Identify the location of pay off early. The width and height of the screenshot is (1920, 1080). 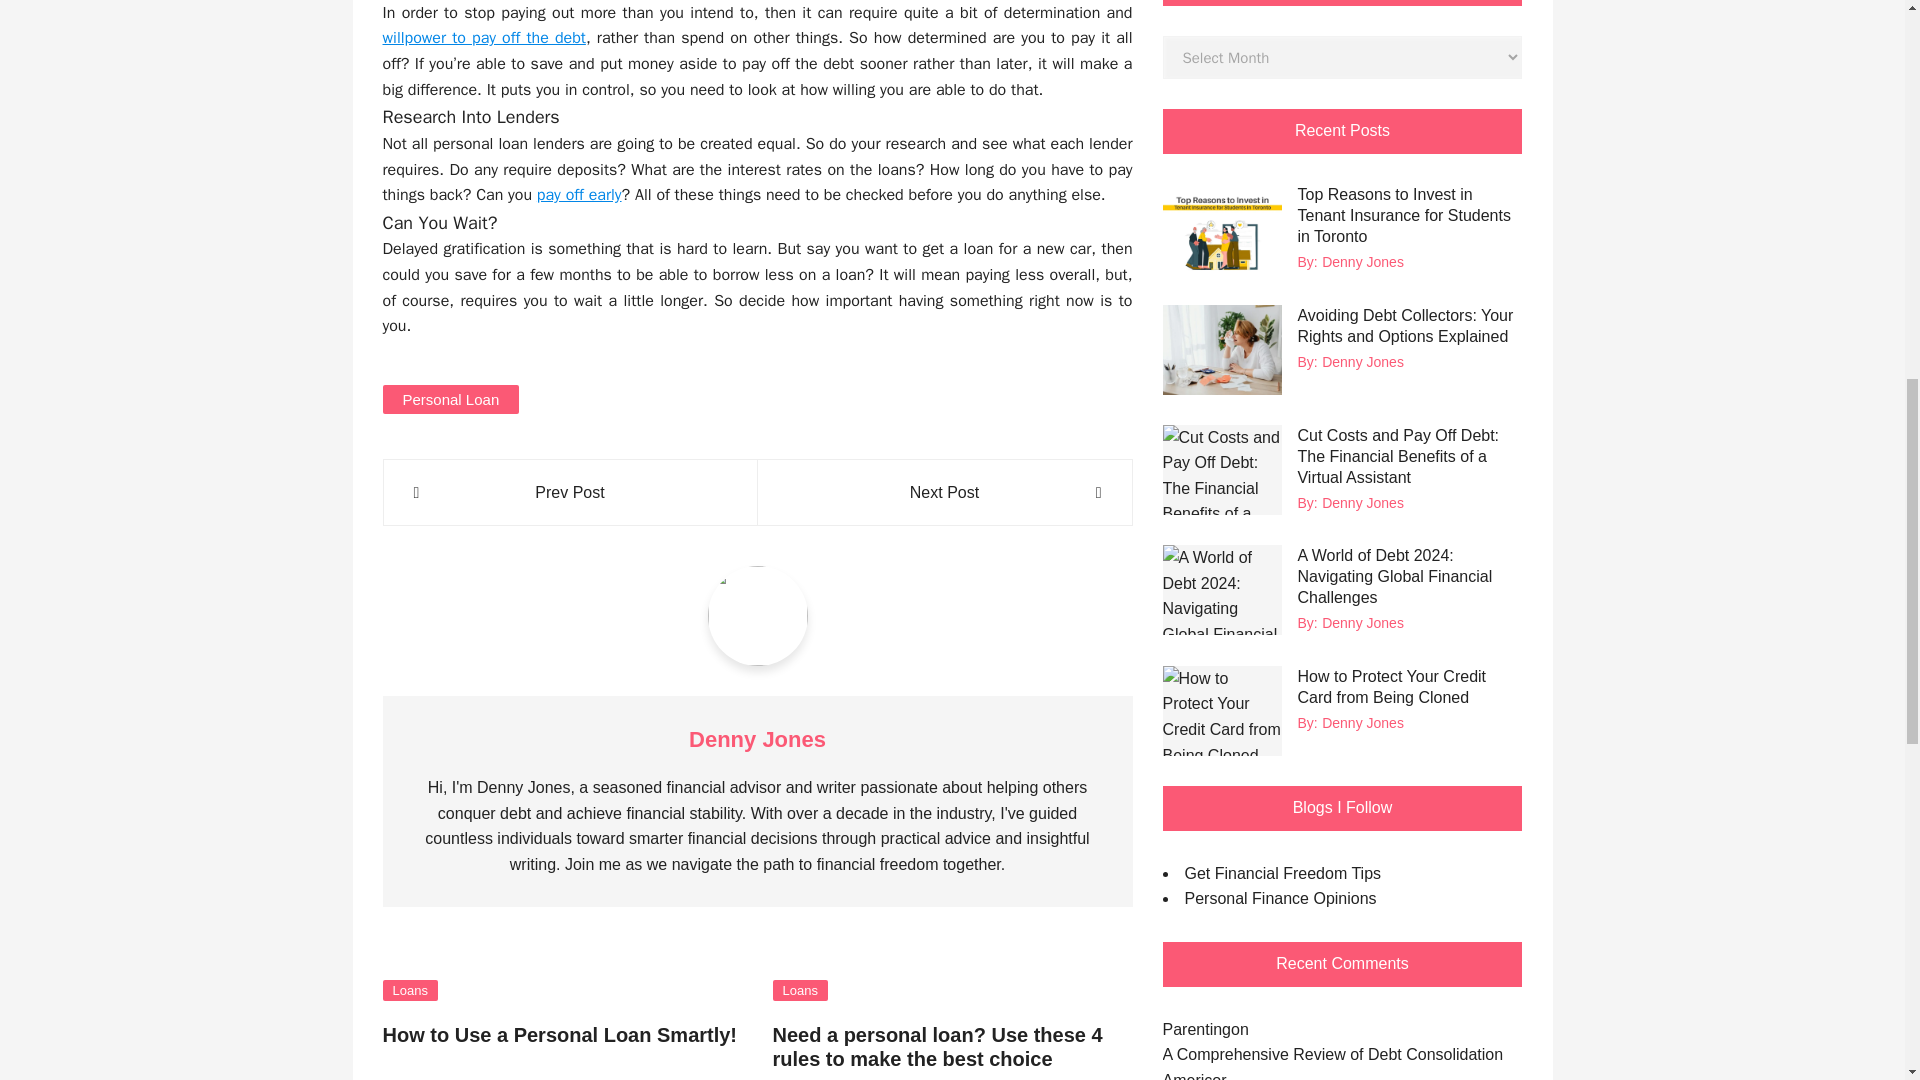
(580, 194).